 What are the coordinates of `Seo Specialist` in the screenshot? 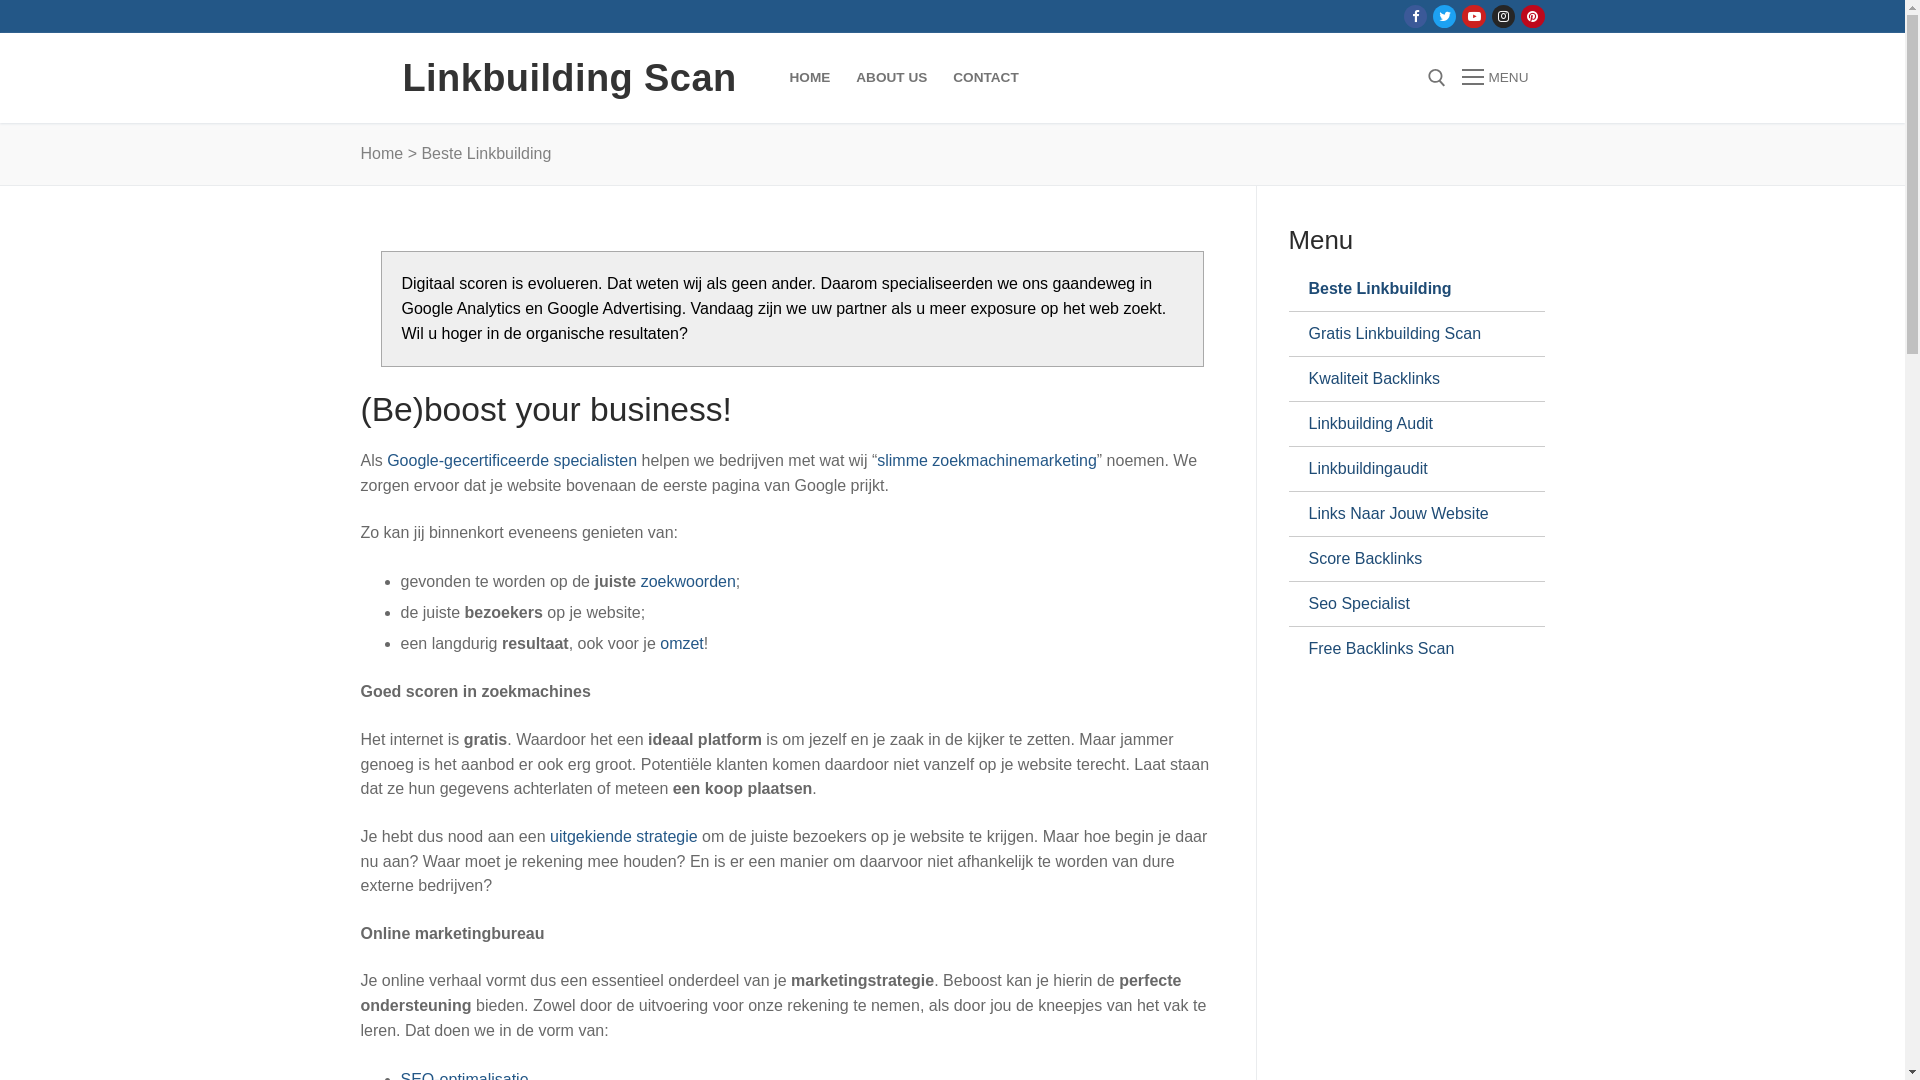 It's located at (1408, 604).